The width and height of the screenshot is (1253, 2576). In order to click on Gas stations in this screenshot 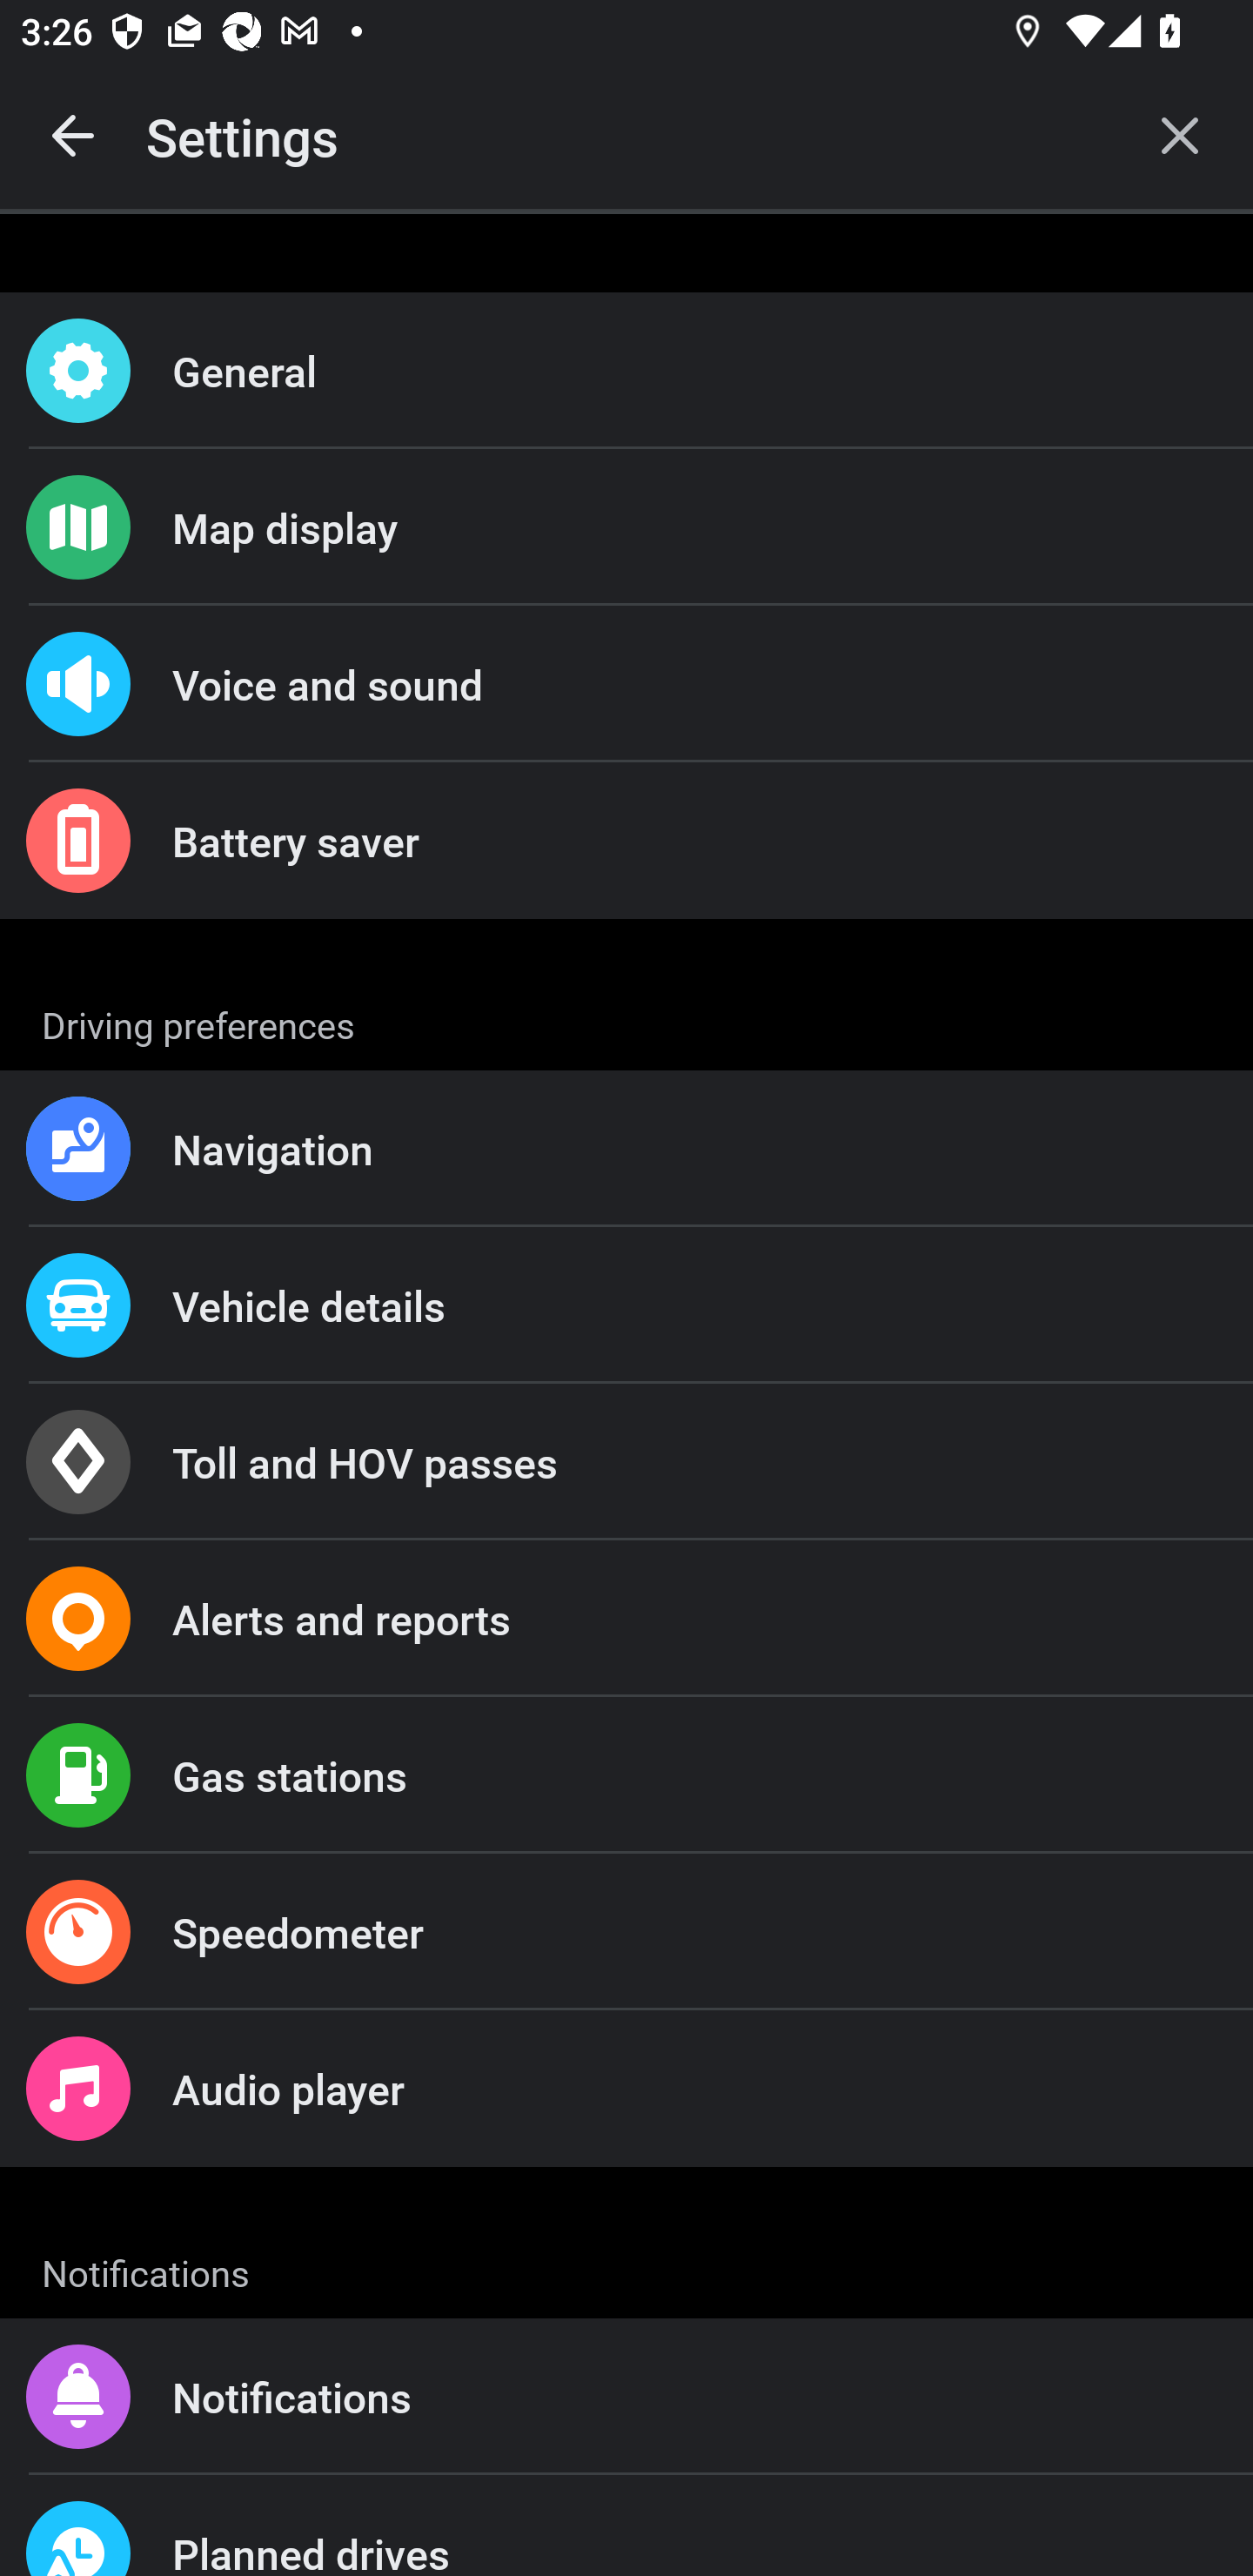, I will do `click(626, 1775)`.